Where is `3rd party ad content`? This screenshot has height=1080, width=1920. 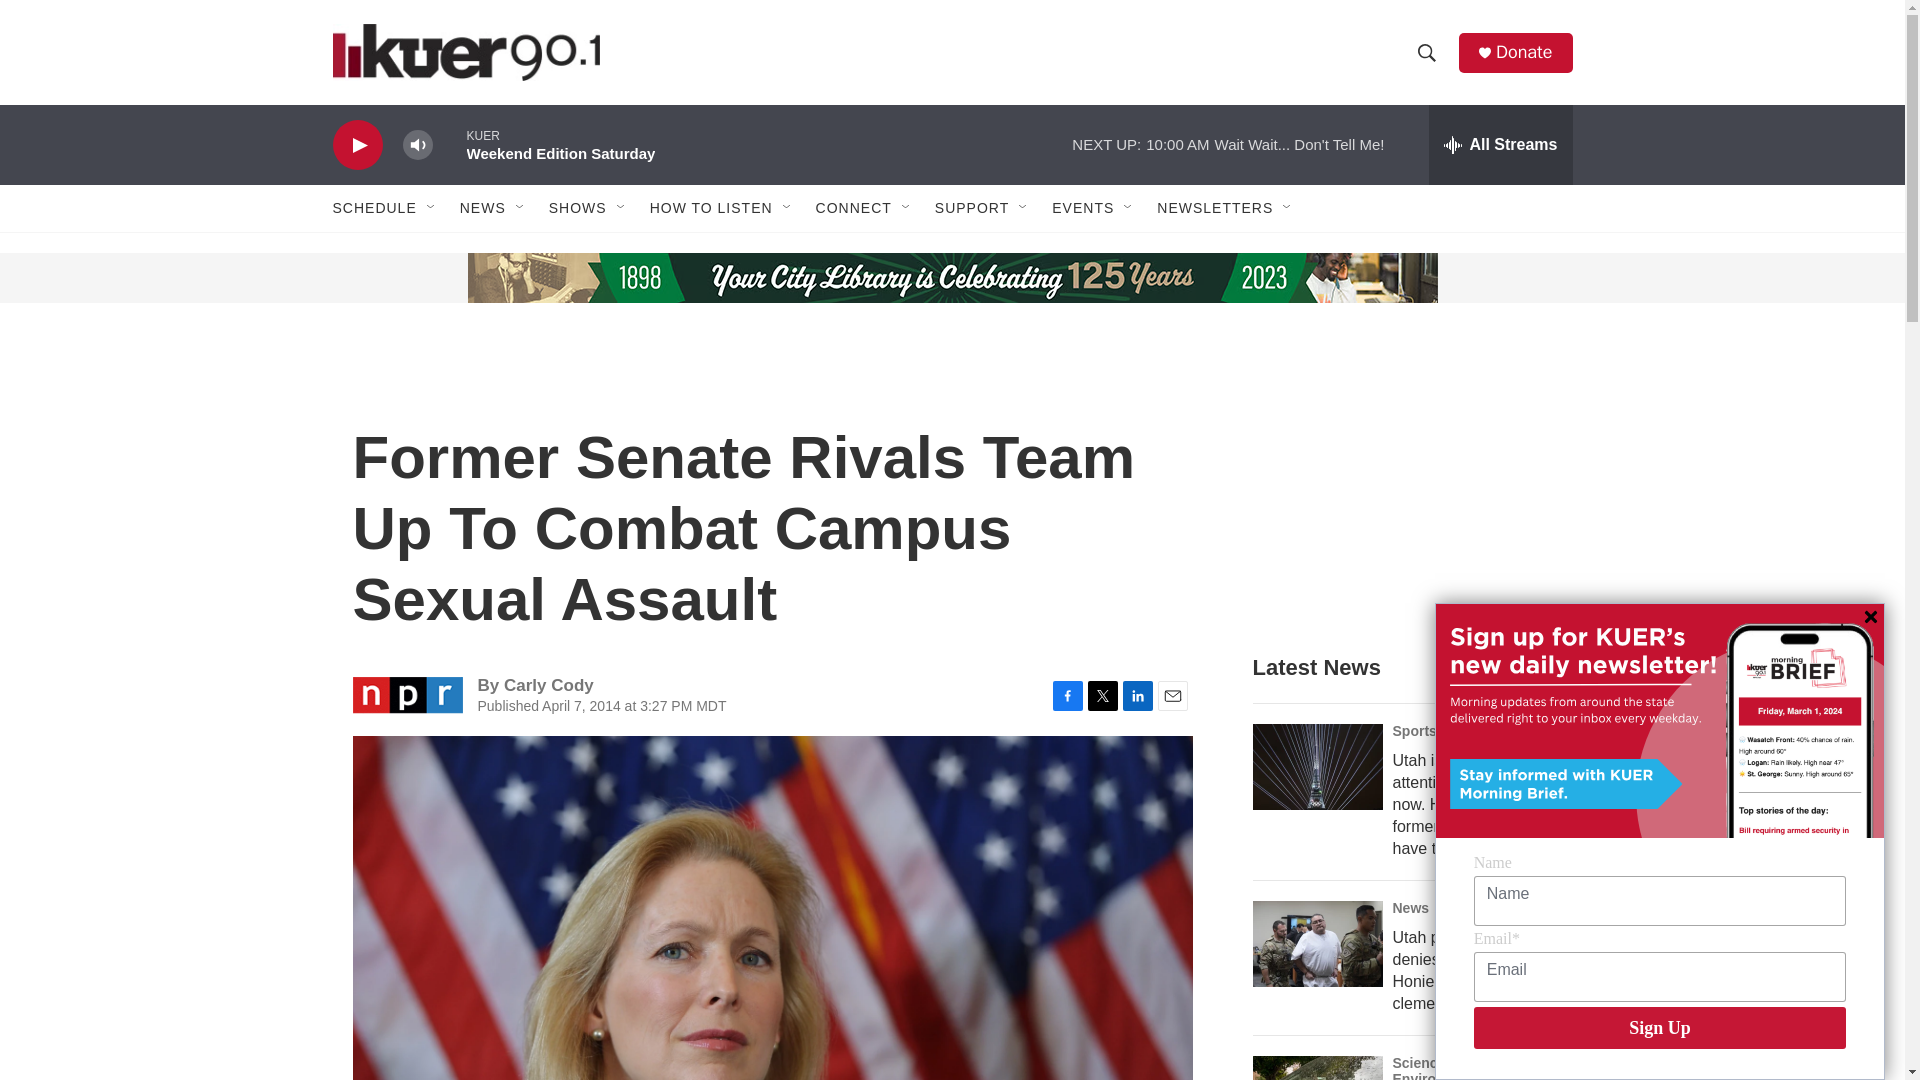 3rd party ad content is located at coordinates (484, 278).